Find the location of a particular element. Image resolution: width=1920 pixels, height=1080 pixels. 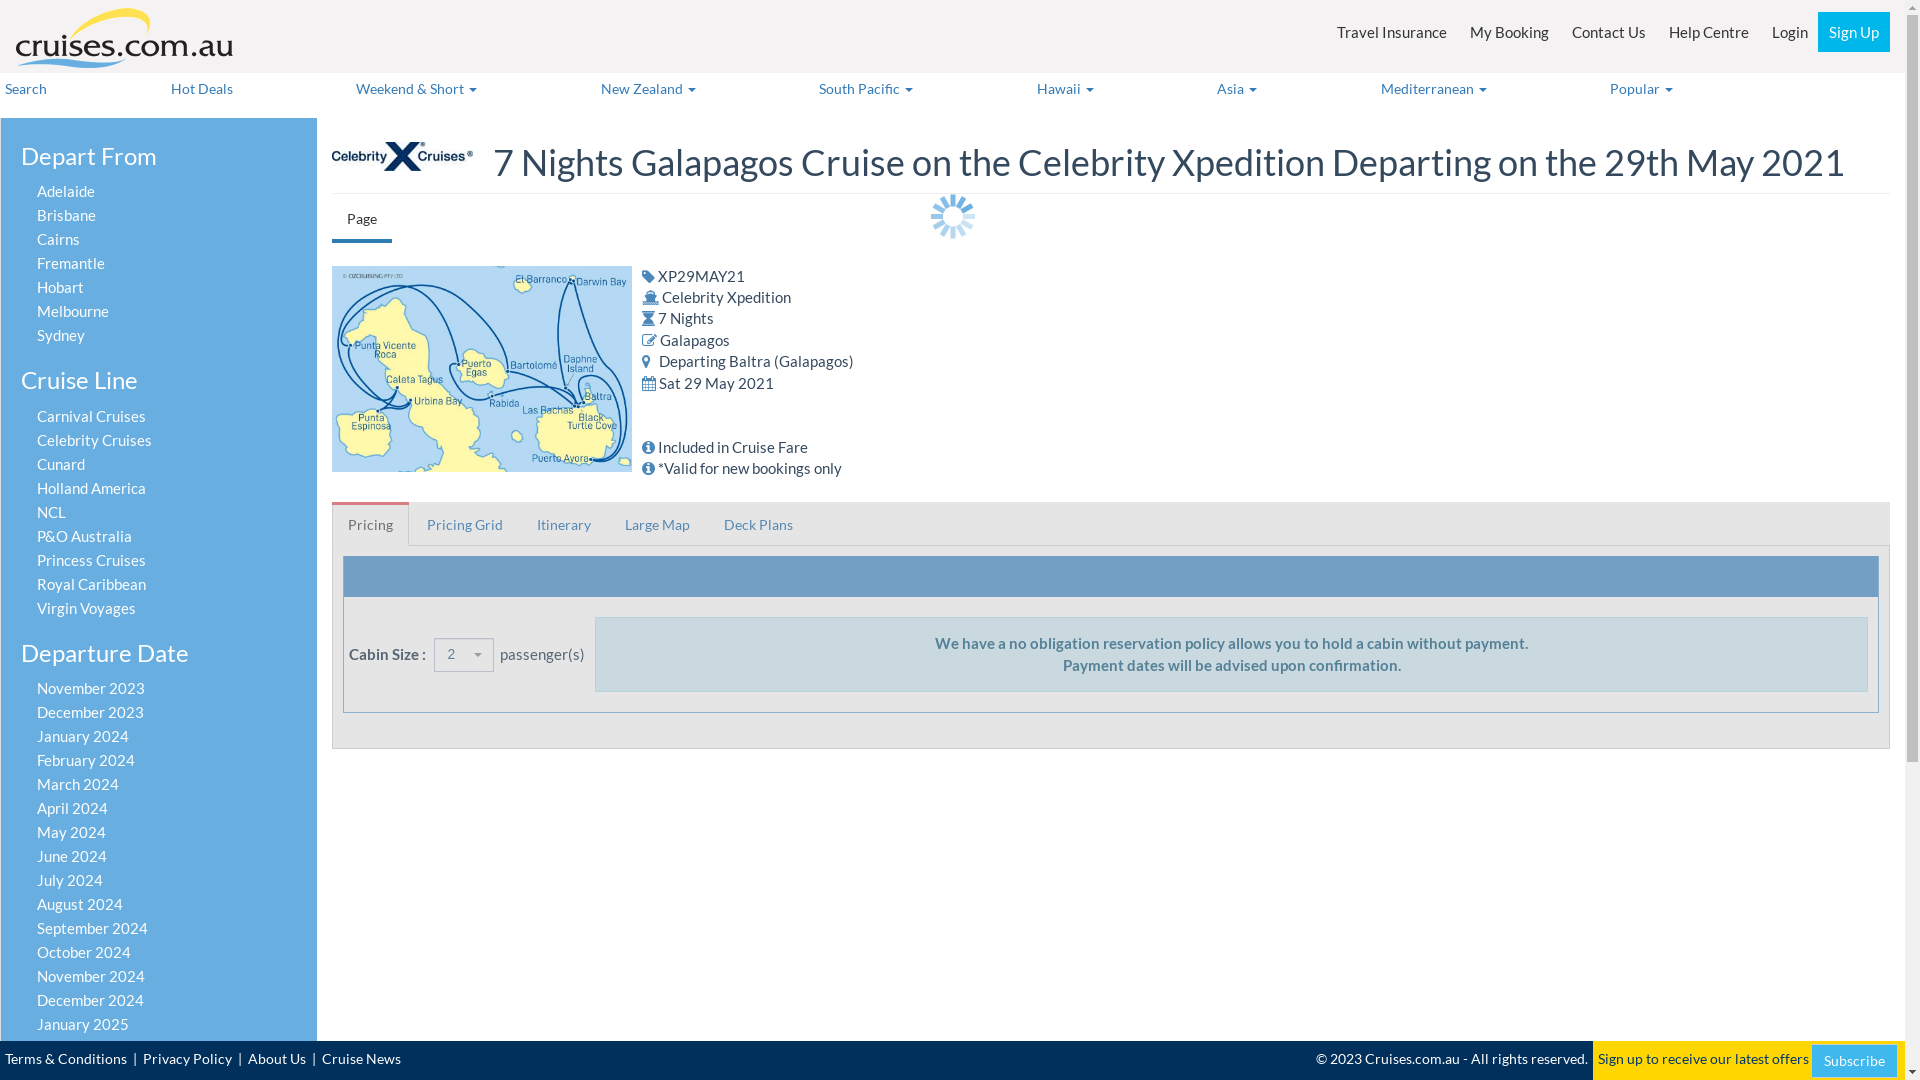

Travel Insurance is located at coordinates (1392, 32).